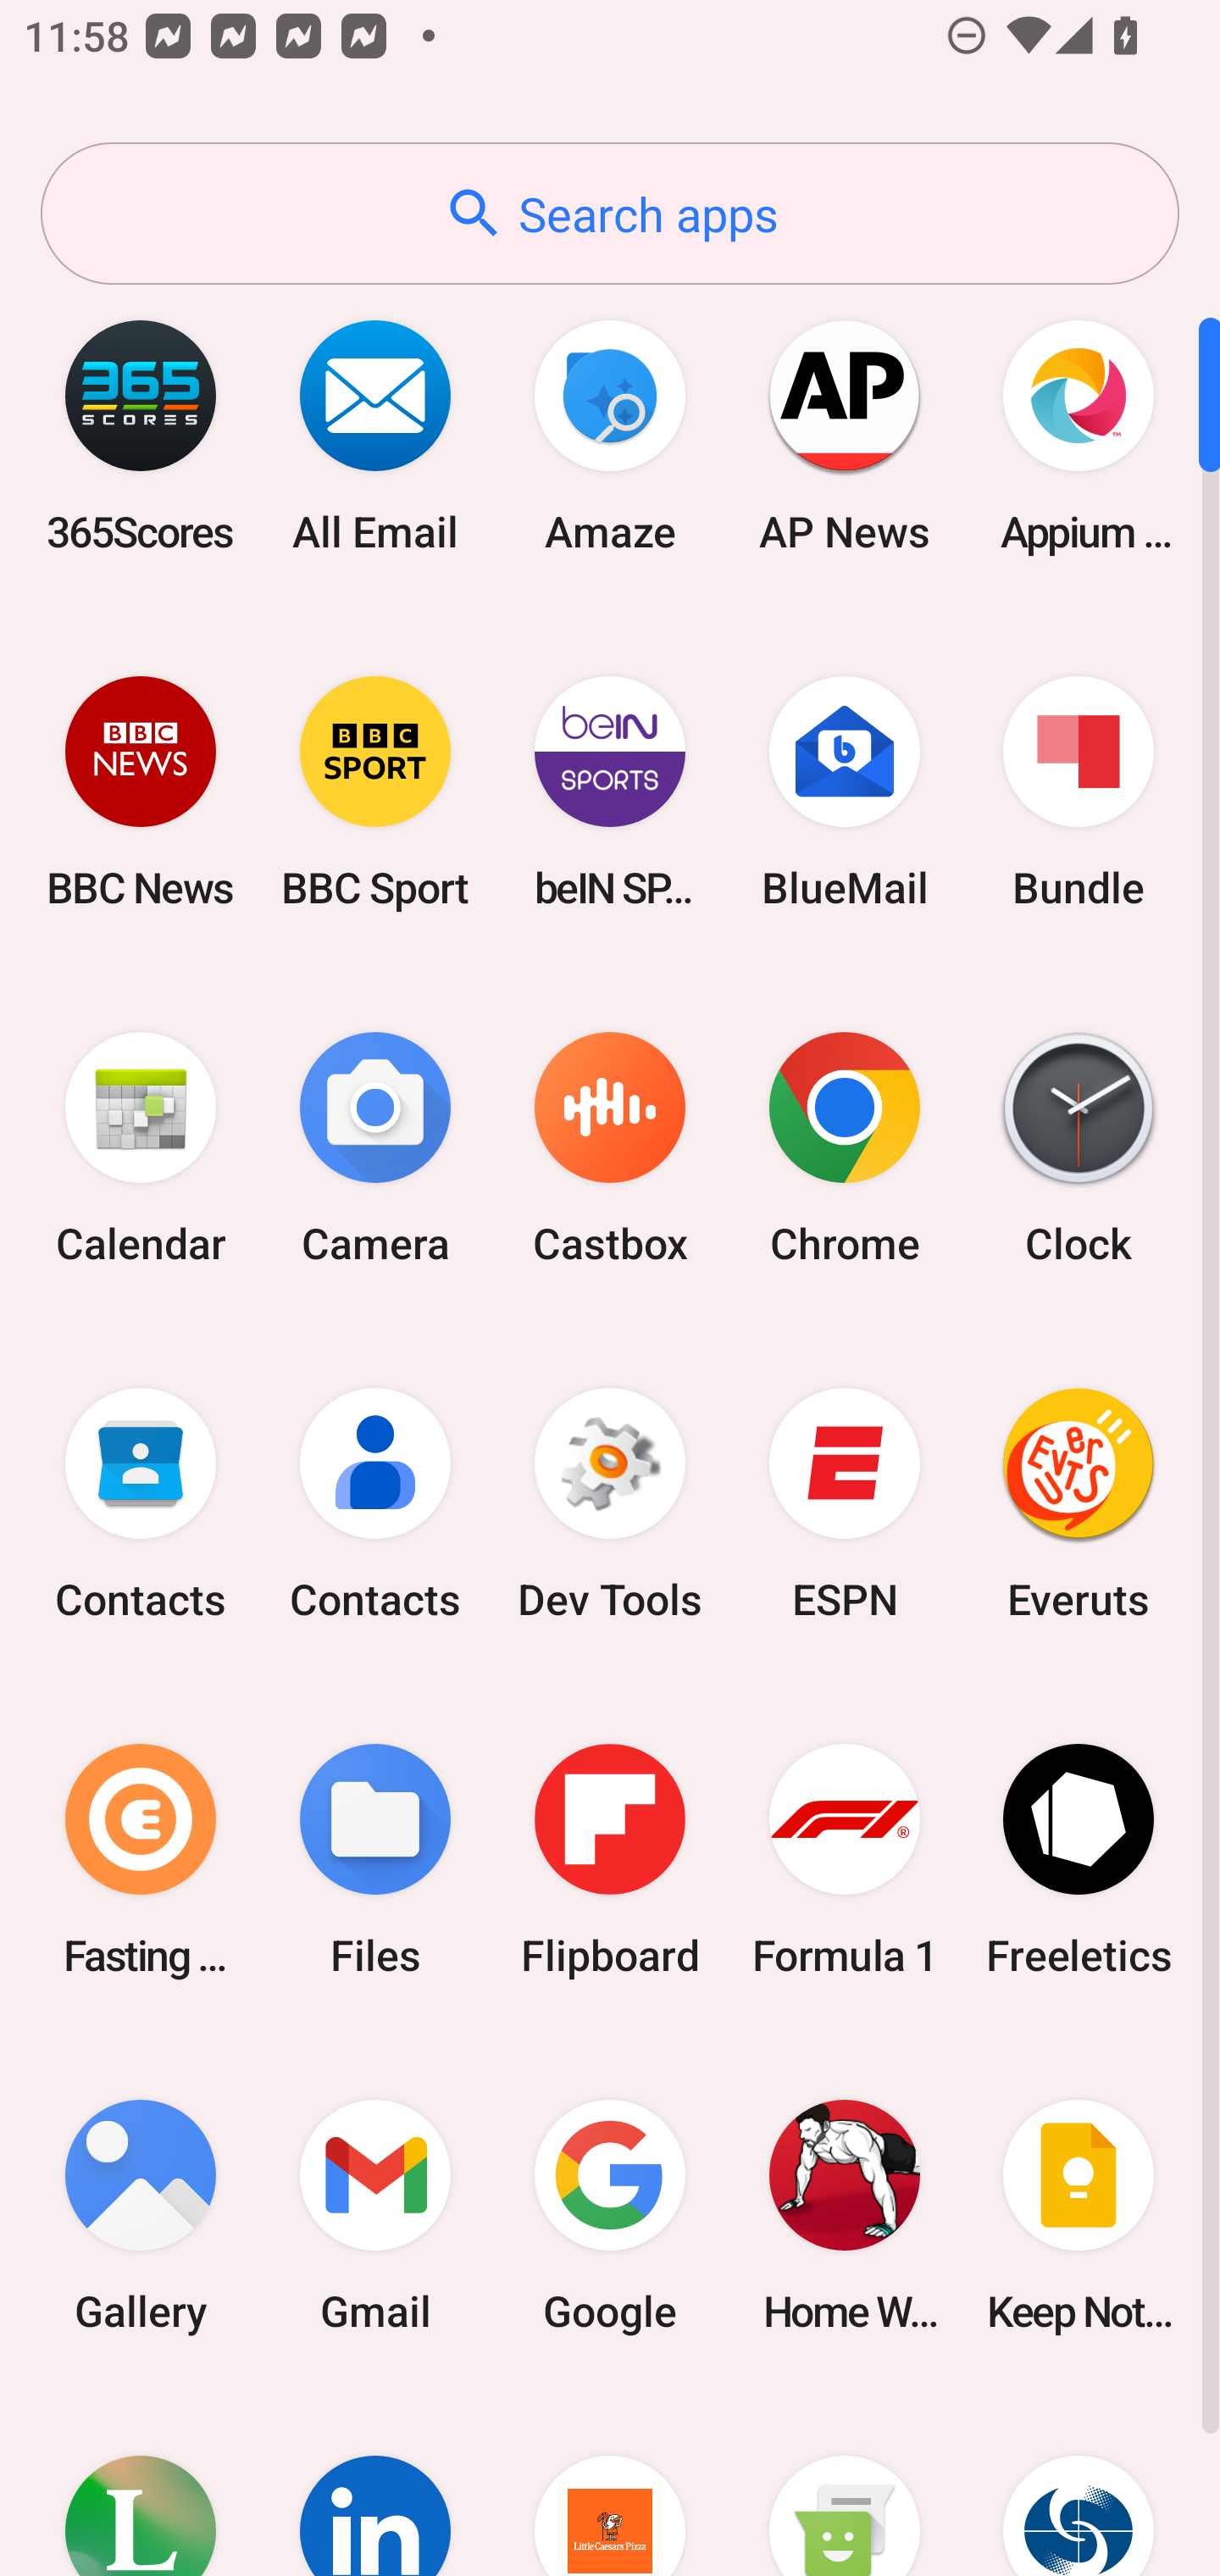  What do you see at coordinates (375, 1149) in the screenshot?
I see `Camera` at bounding box center [375, 1149].